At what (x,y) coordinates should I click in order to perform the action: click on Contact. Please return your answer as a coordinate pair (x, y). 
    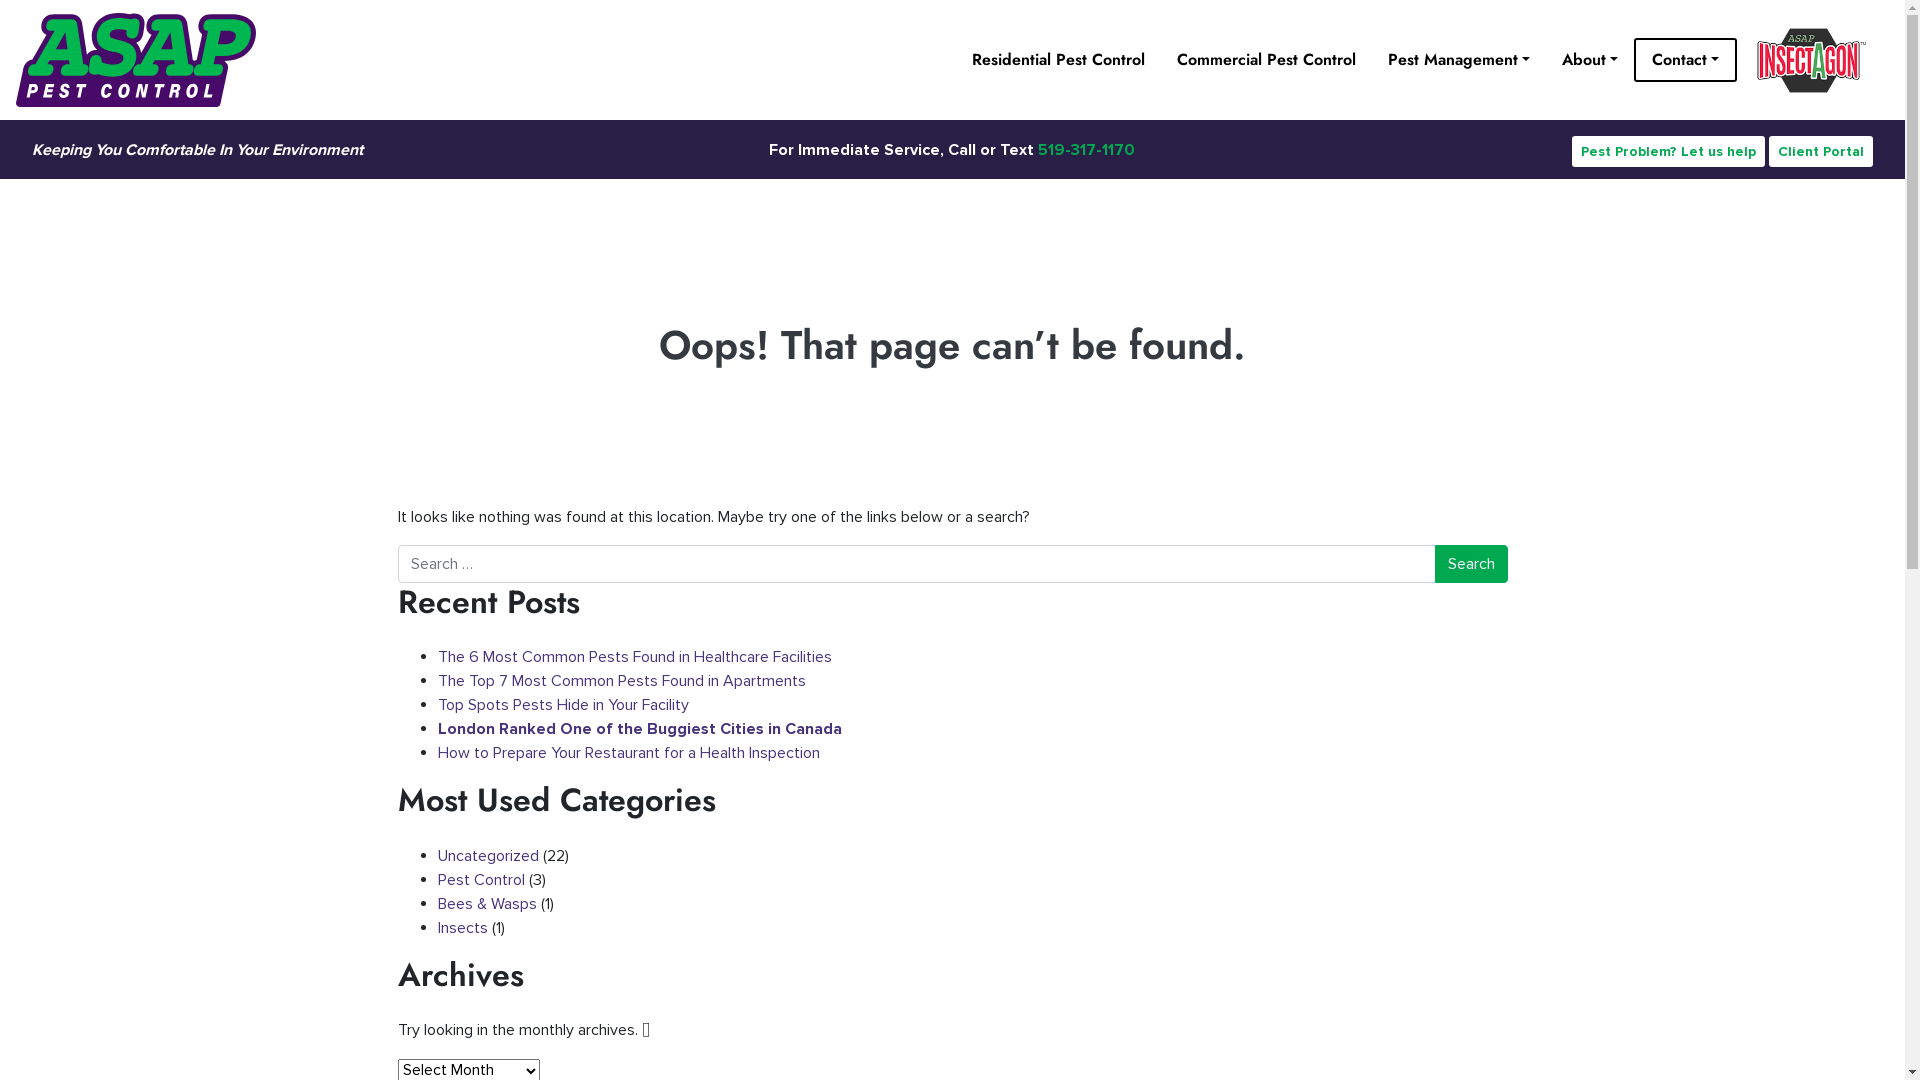
    Looking at the image, I should click on (1686, 60).